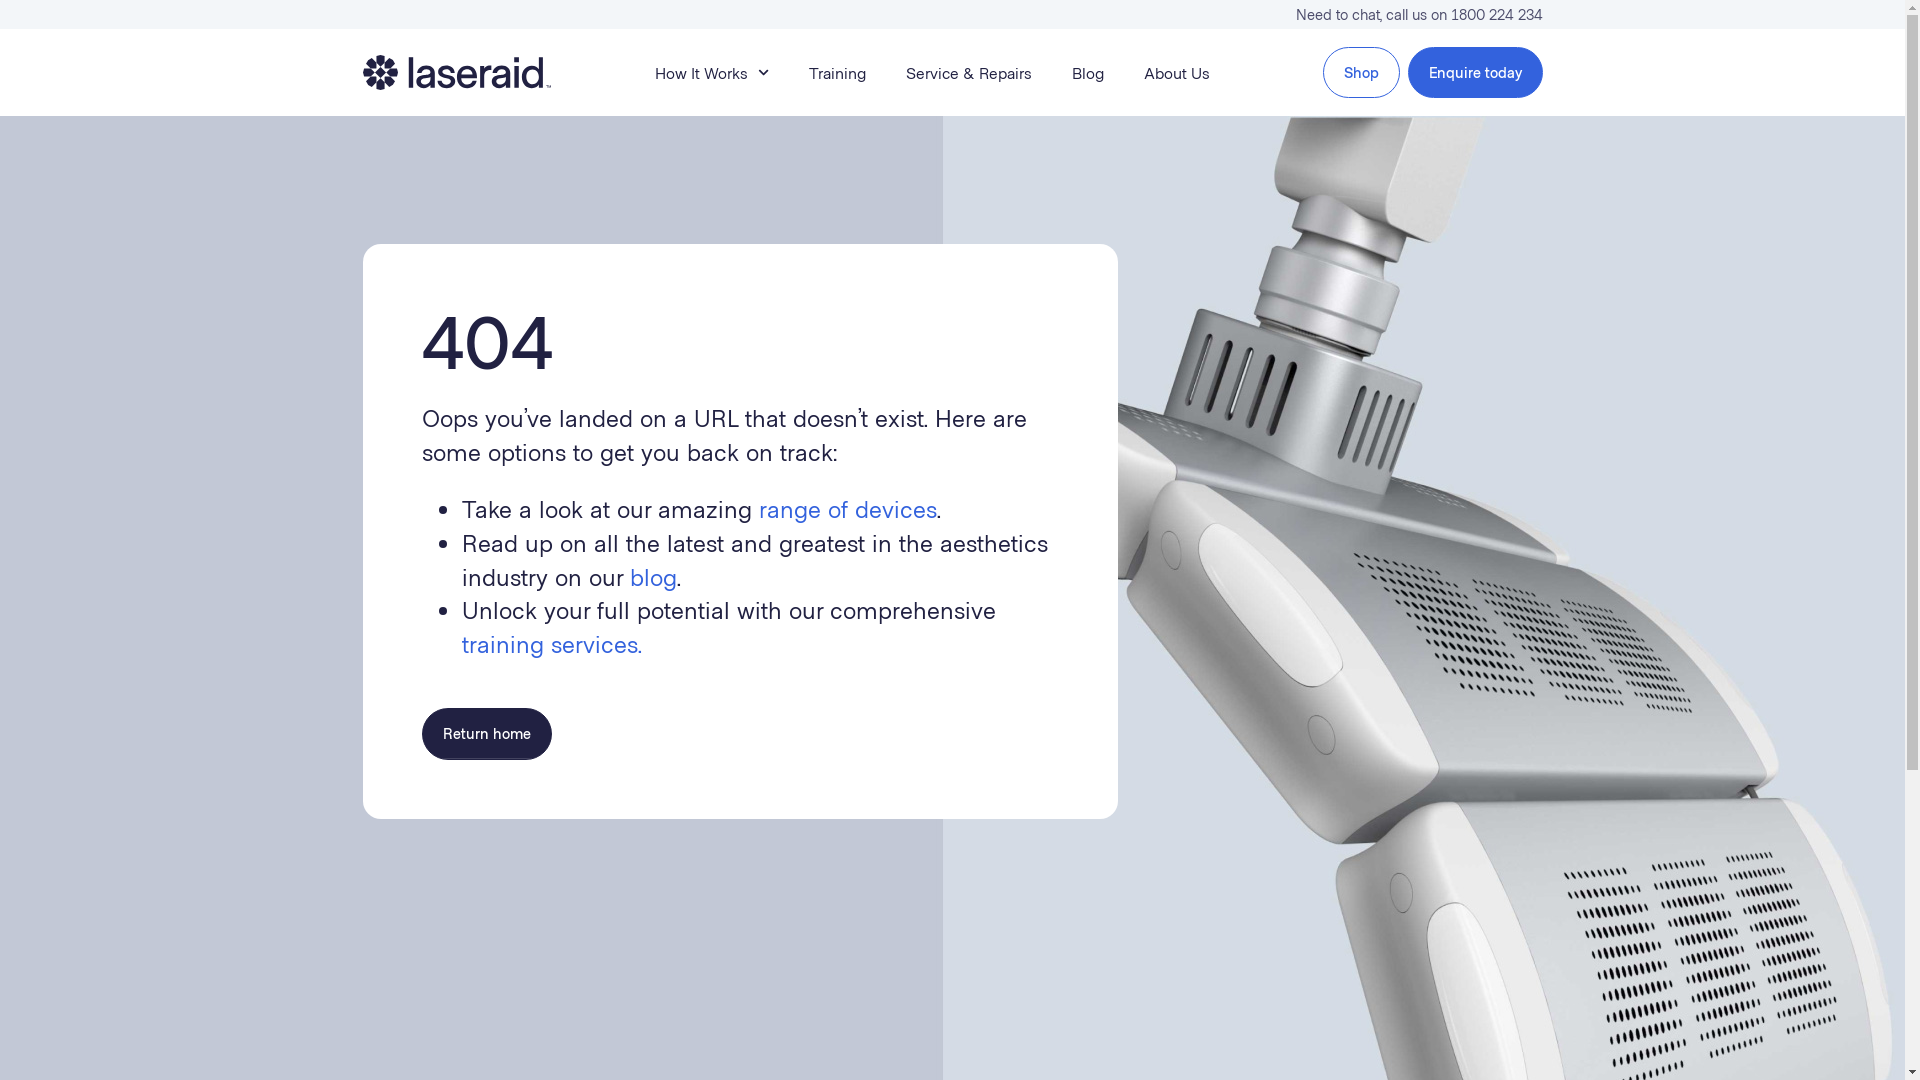  I want to click on range of devices, so click(847, 508).